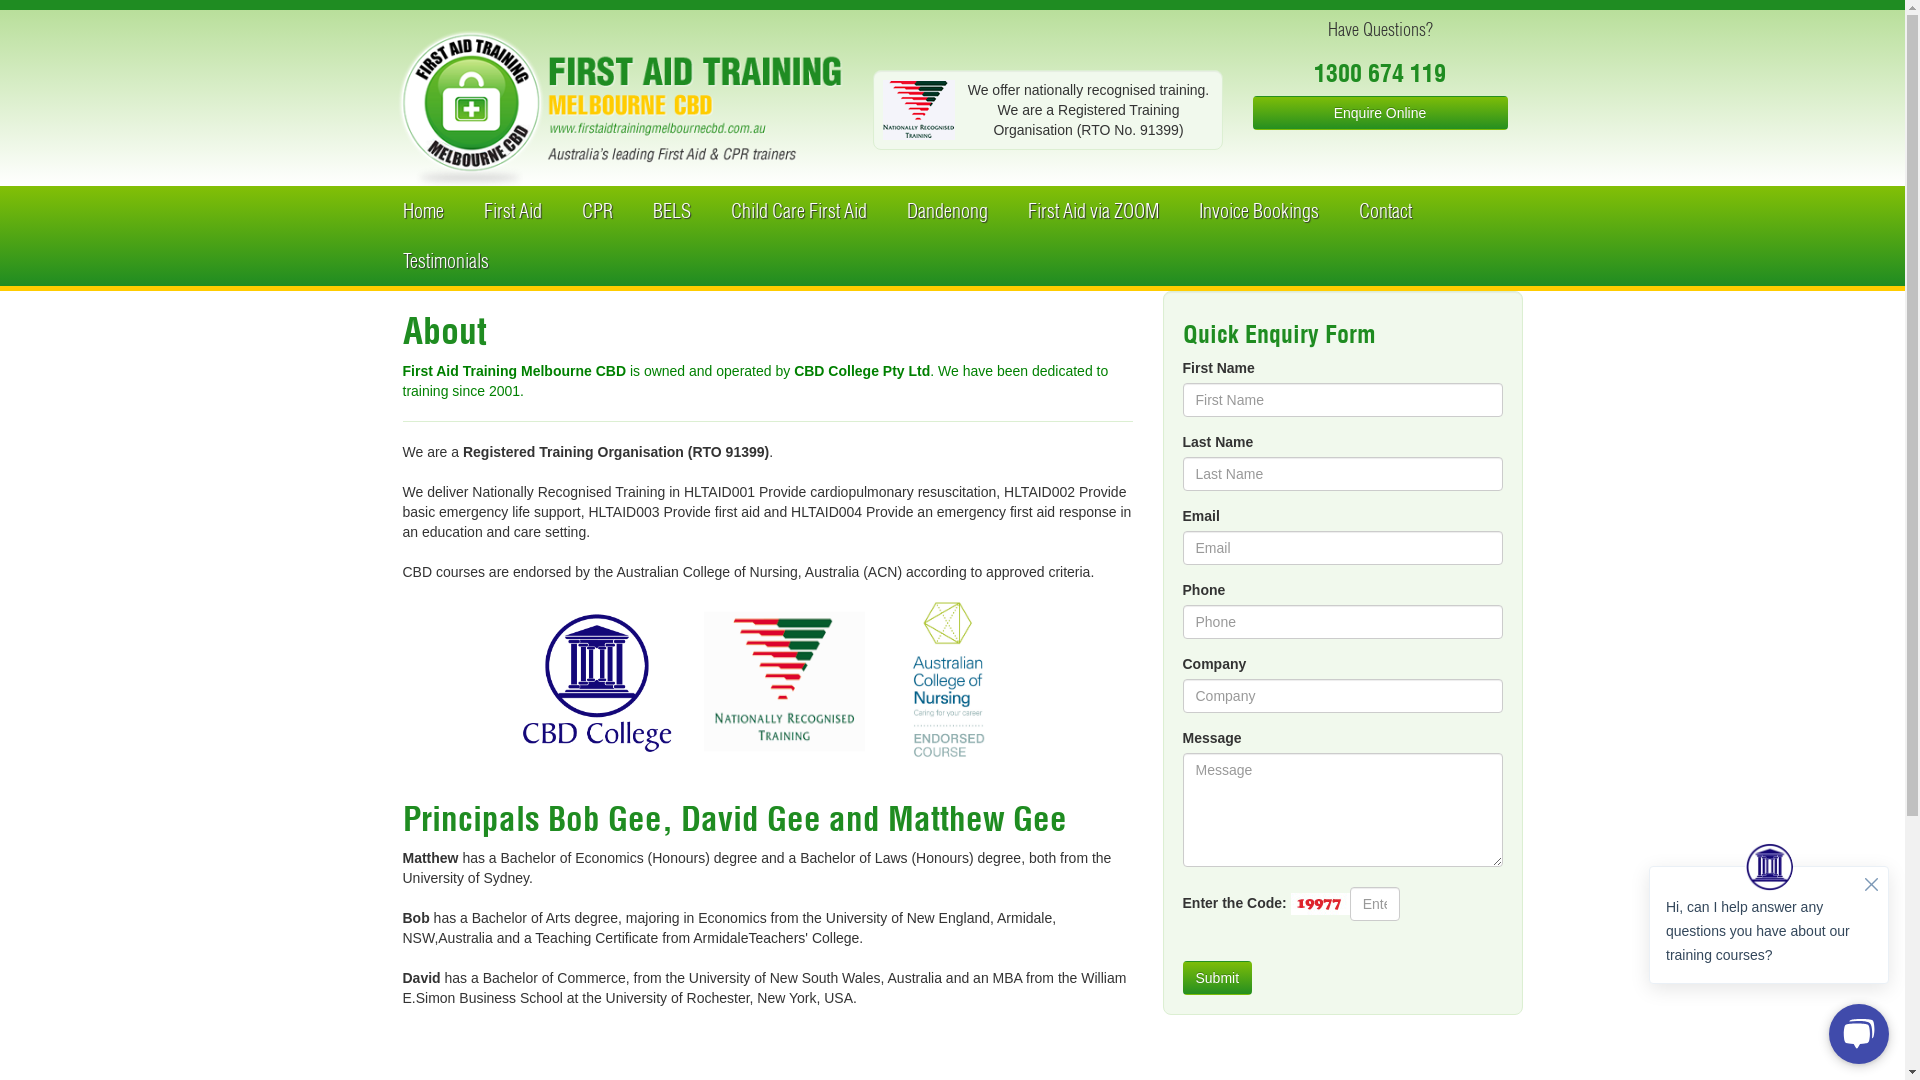 The image size is (1920, 1080). What do you see at coordinates (1094, 211) in the screenshot?
I see `First Aid via ZOOM` at bounding box center [1094, 211].